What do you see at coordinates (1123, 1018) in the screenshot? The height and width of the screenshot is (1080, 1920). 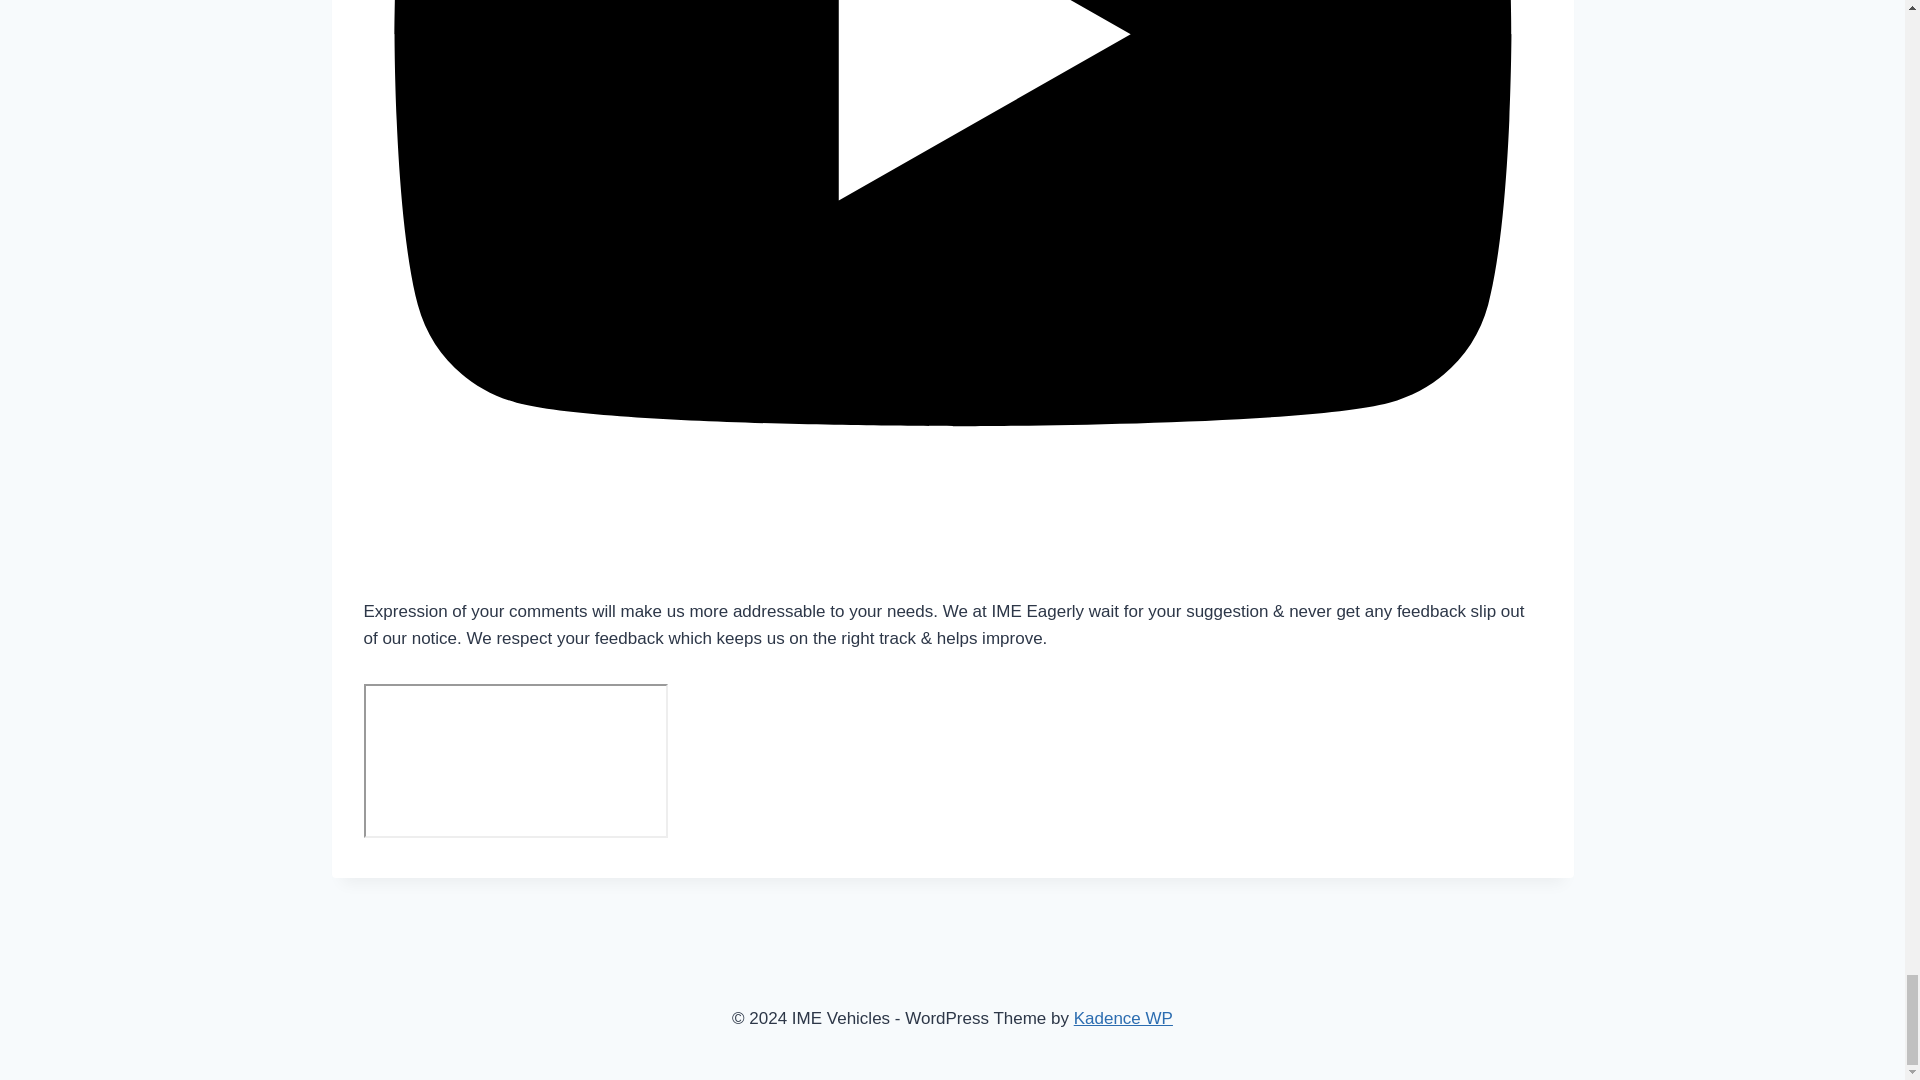 I see `Kadence WP` at bounding box center [1123, 1018].